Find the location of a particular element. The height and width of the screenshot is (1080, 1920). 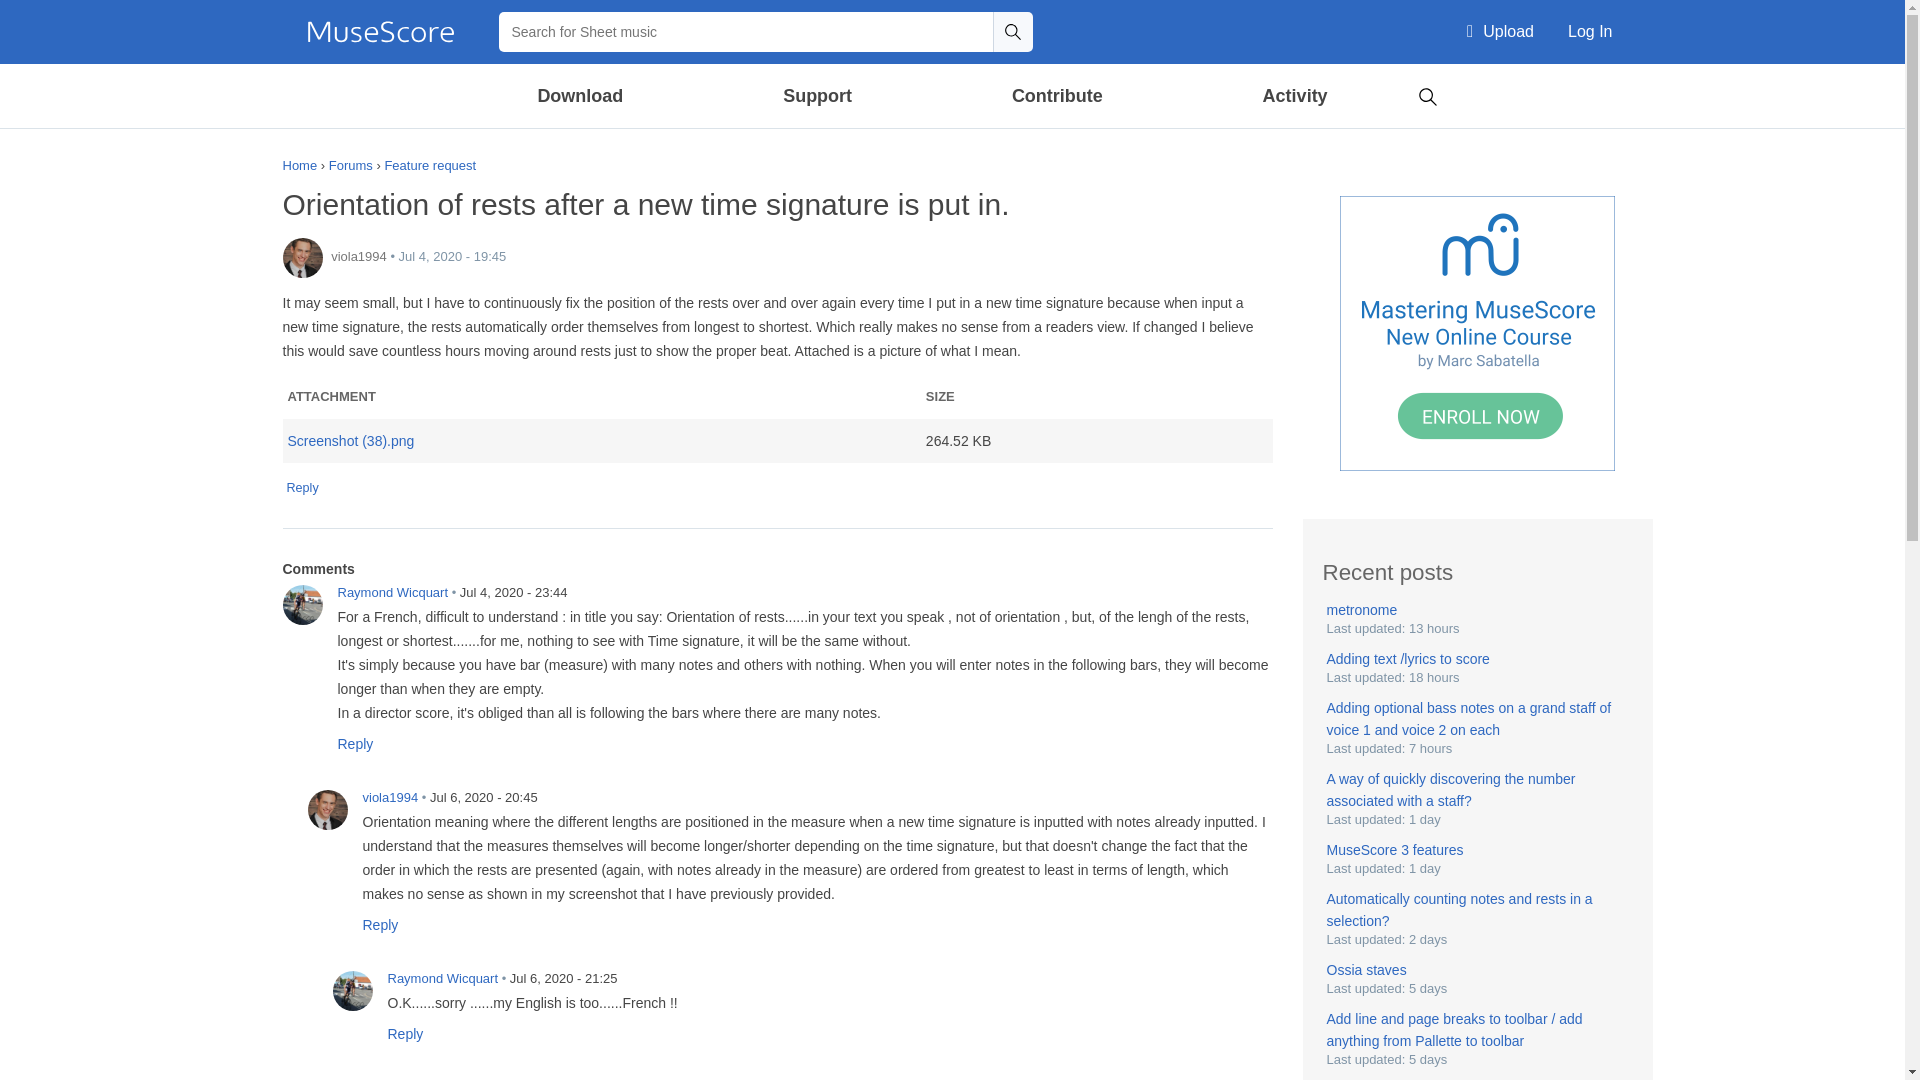

Download is located at coordinates (581, 96).